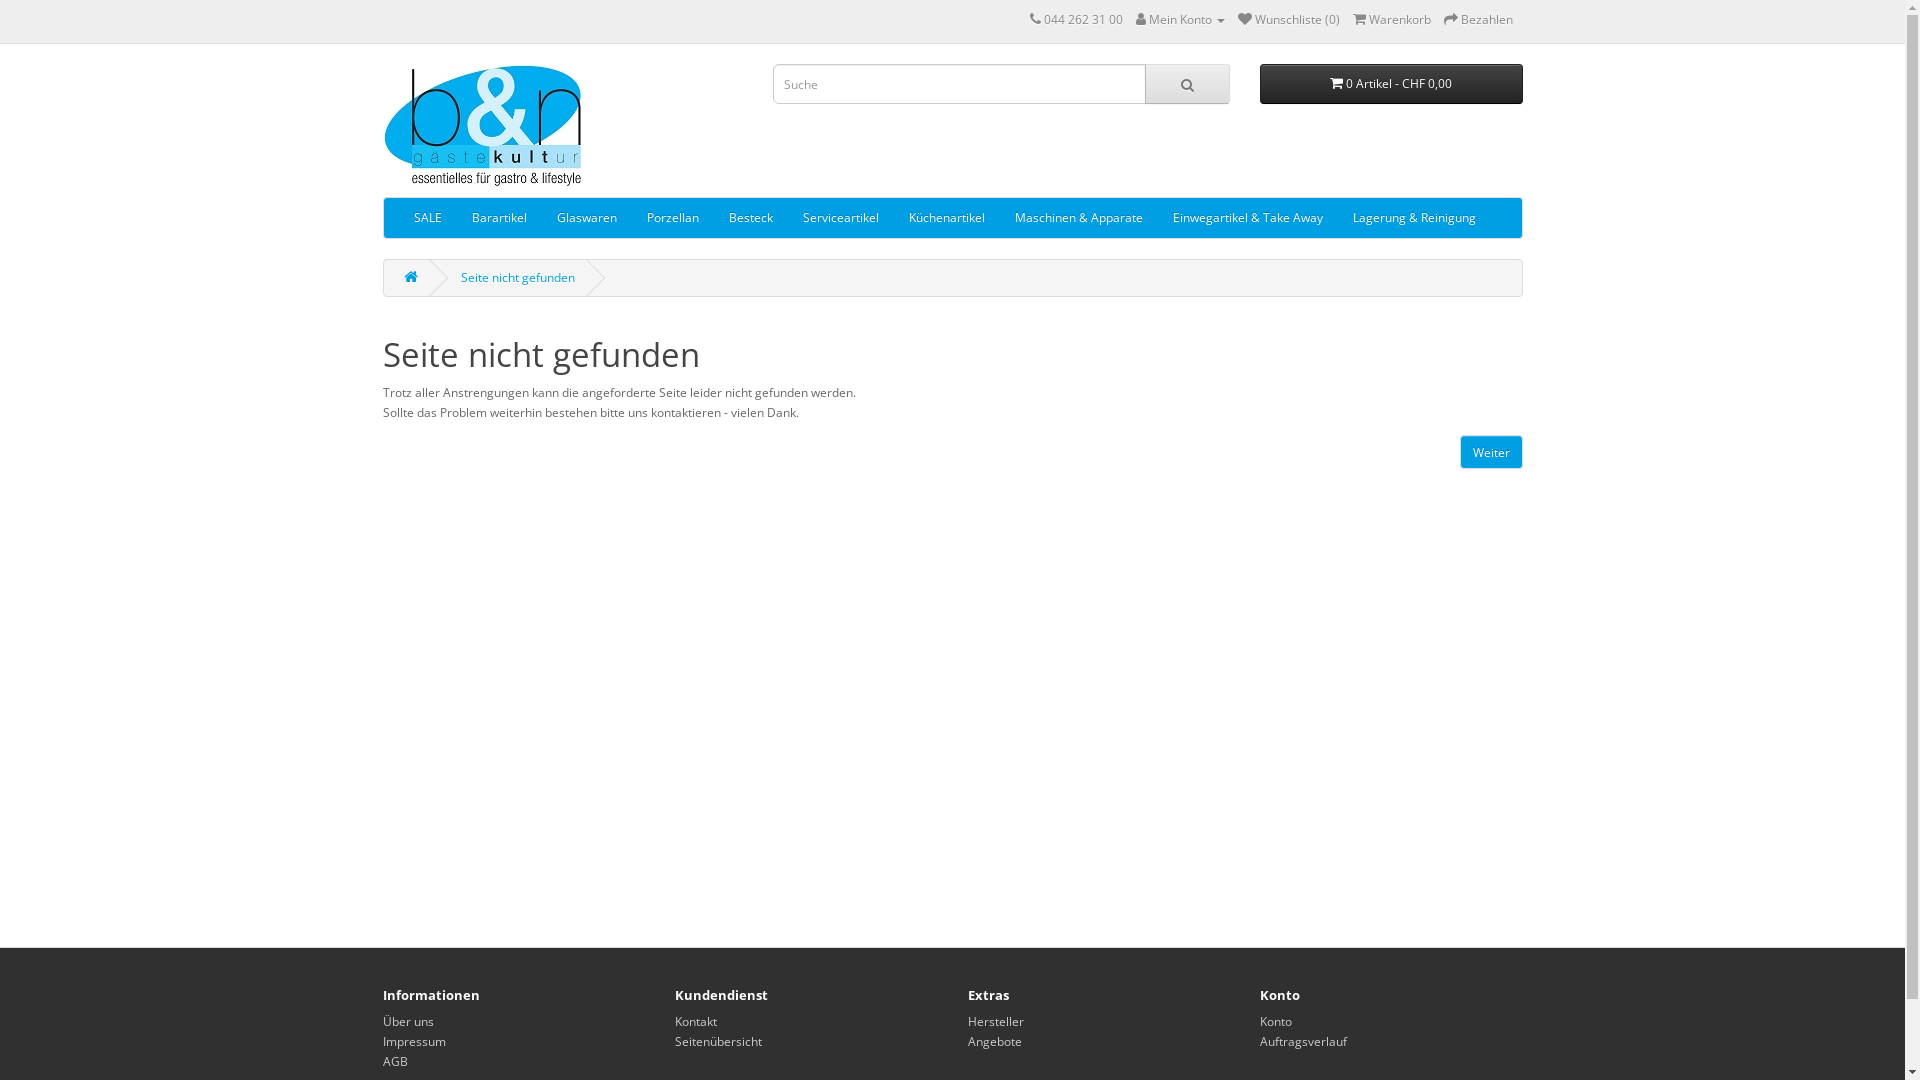 The width and height of the screenshot is (1920, 1080). Describe the element at coordinates (996, 1022) in the screenshot. I see `Hersteller` at that location.